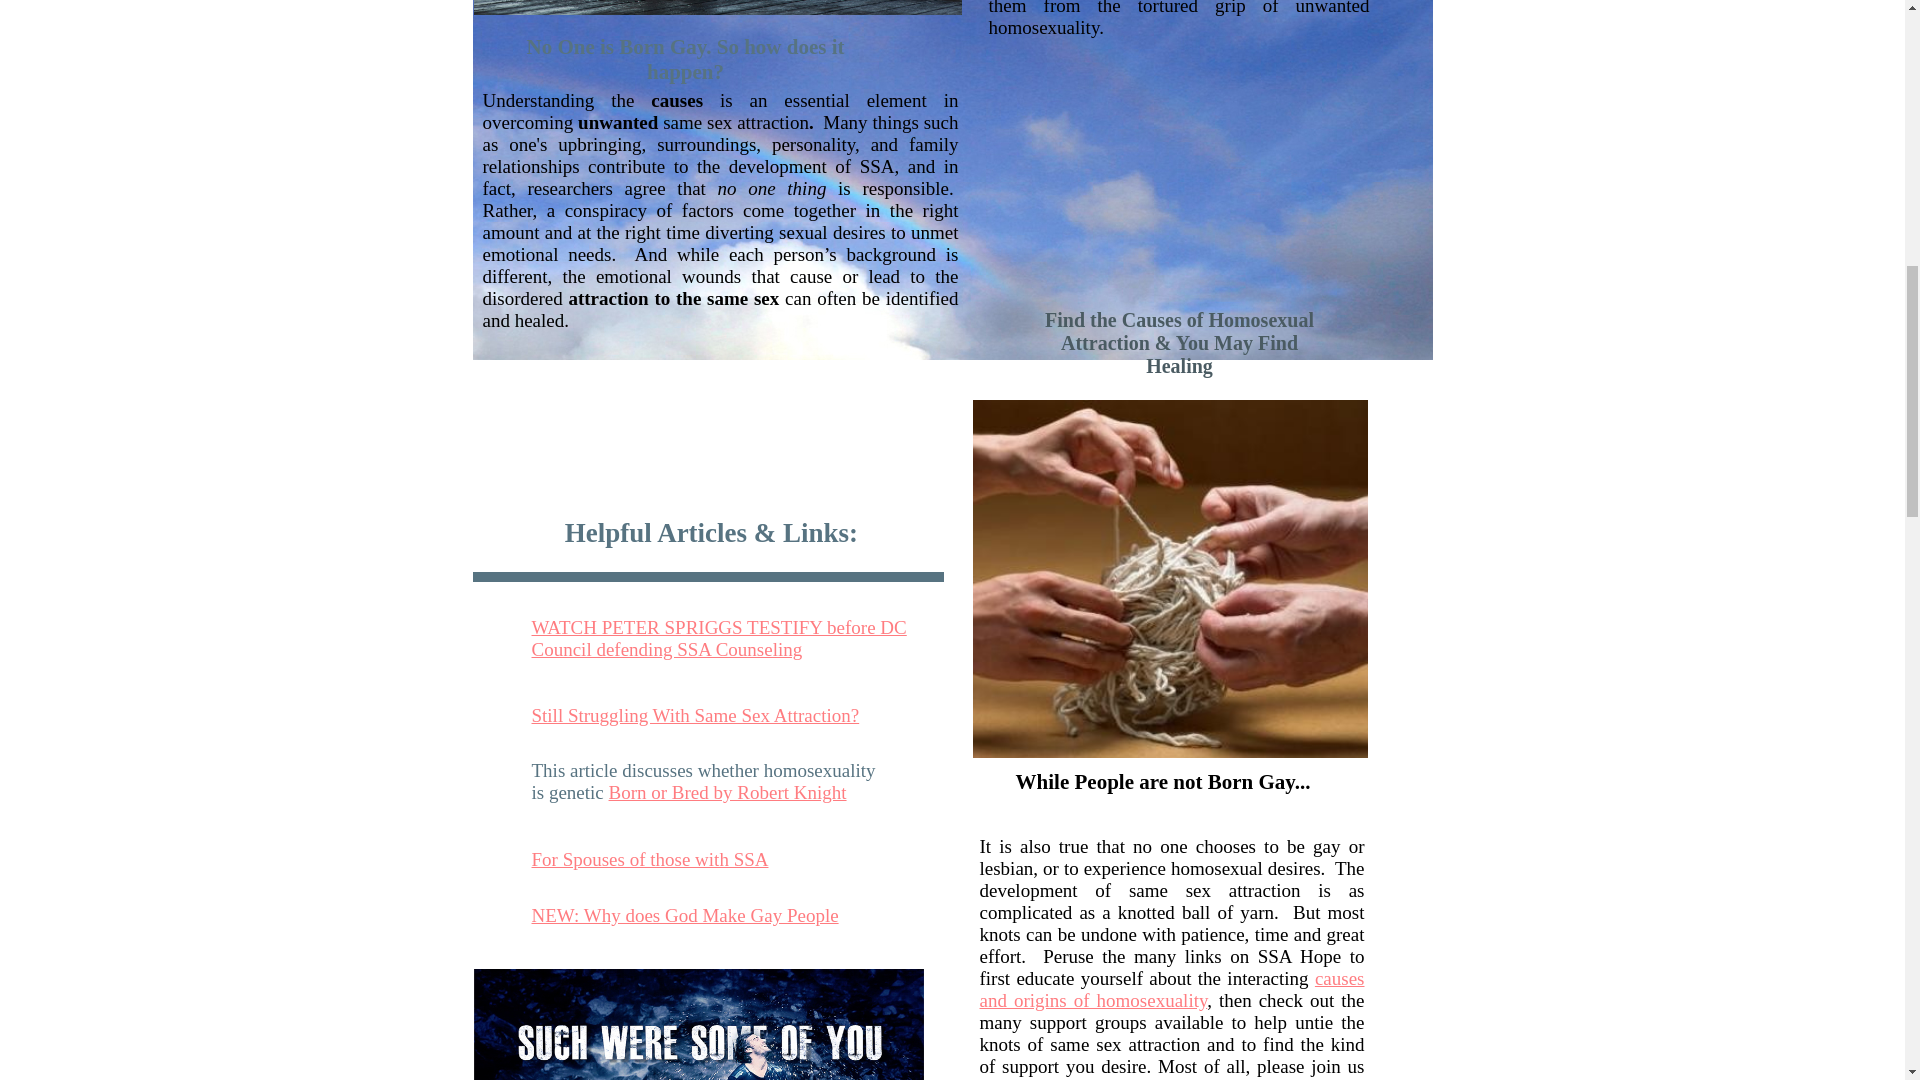 The image size is (1920, 1080). I want to click on causes and origins of homosexuality, so click(1172, 988).